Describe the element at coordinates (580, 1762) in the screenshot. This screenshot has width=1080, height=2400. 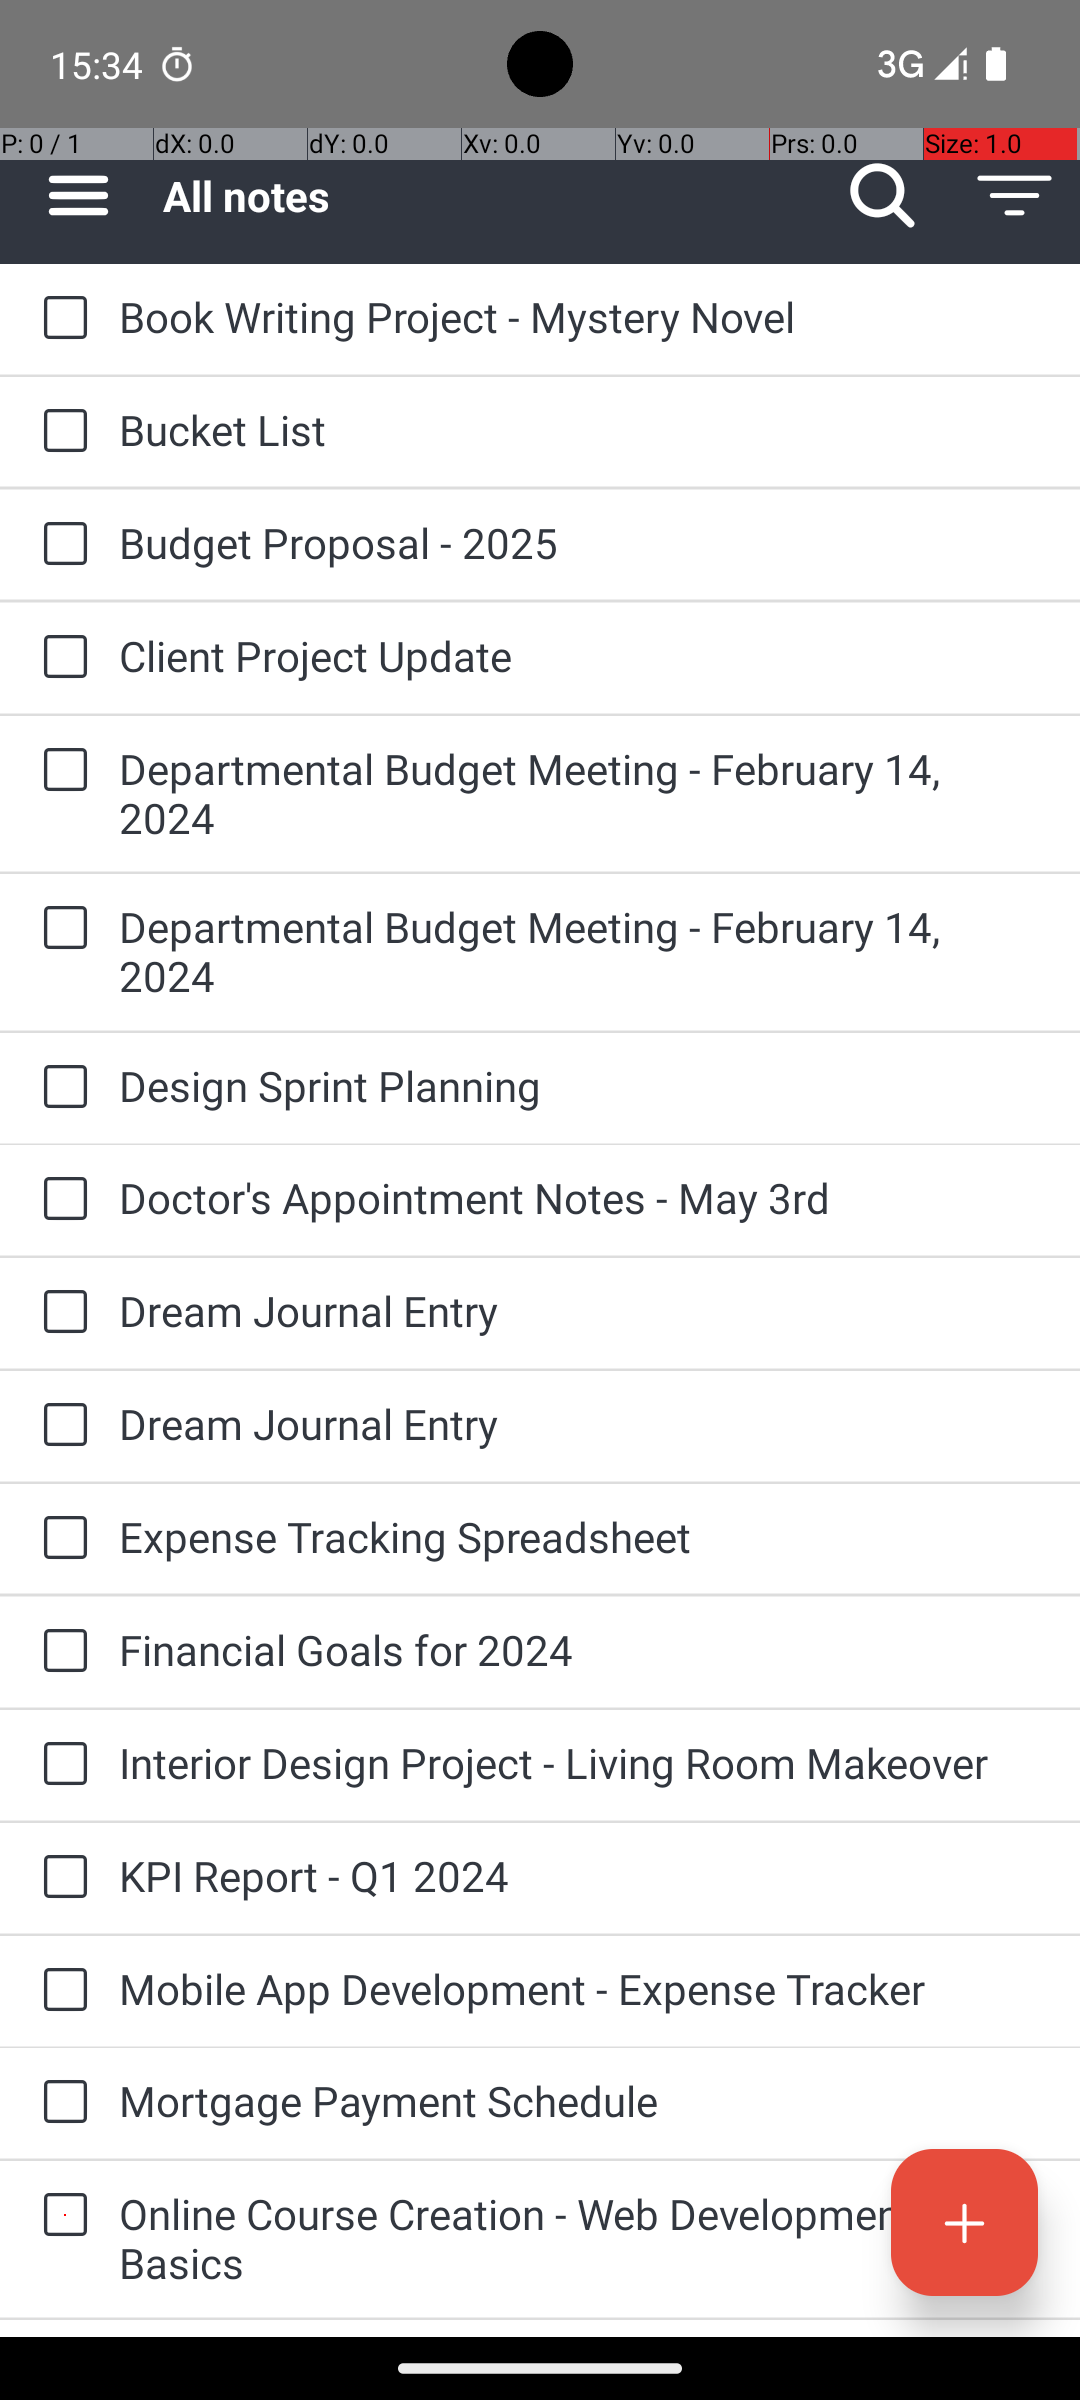
I see `Interior Design Project - Living Room Makeover` at that location.